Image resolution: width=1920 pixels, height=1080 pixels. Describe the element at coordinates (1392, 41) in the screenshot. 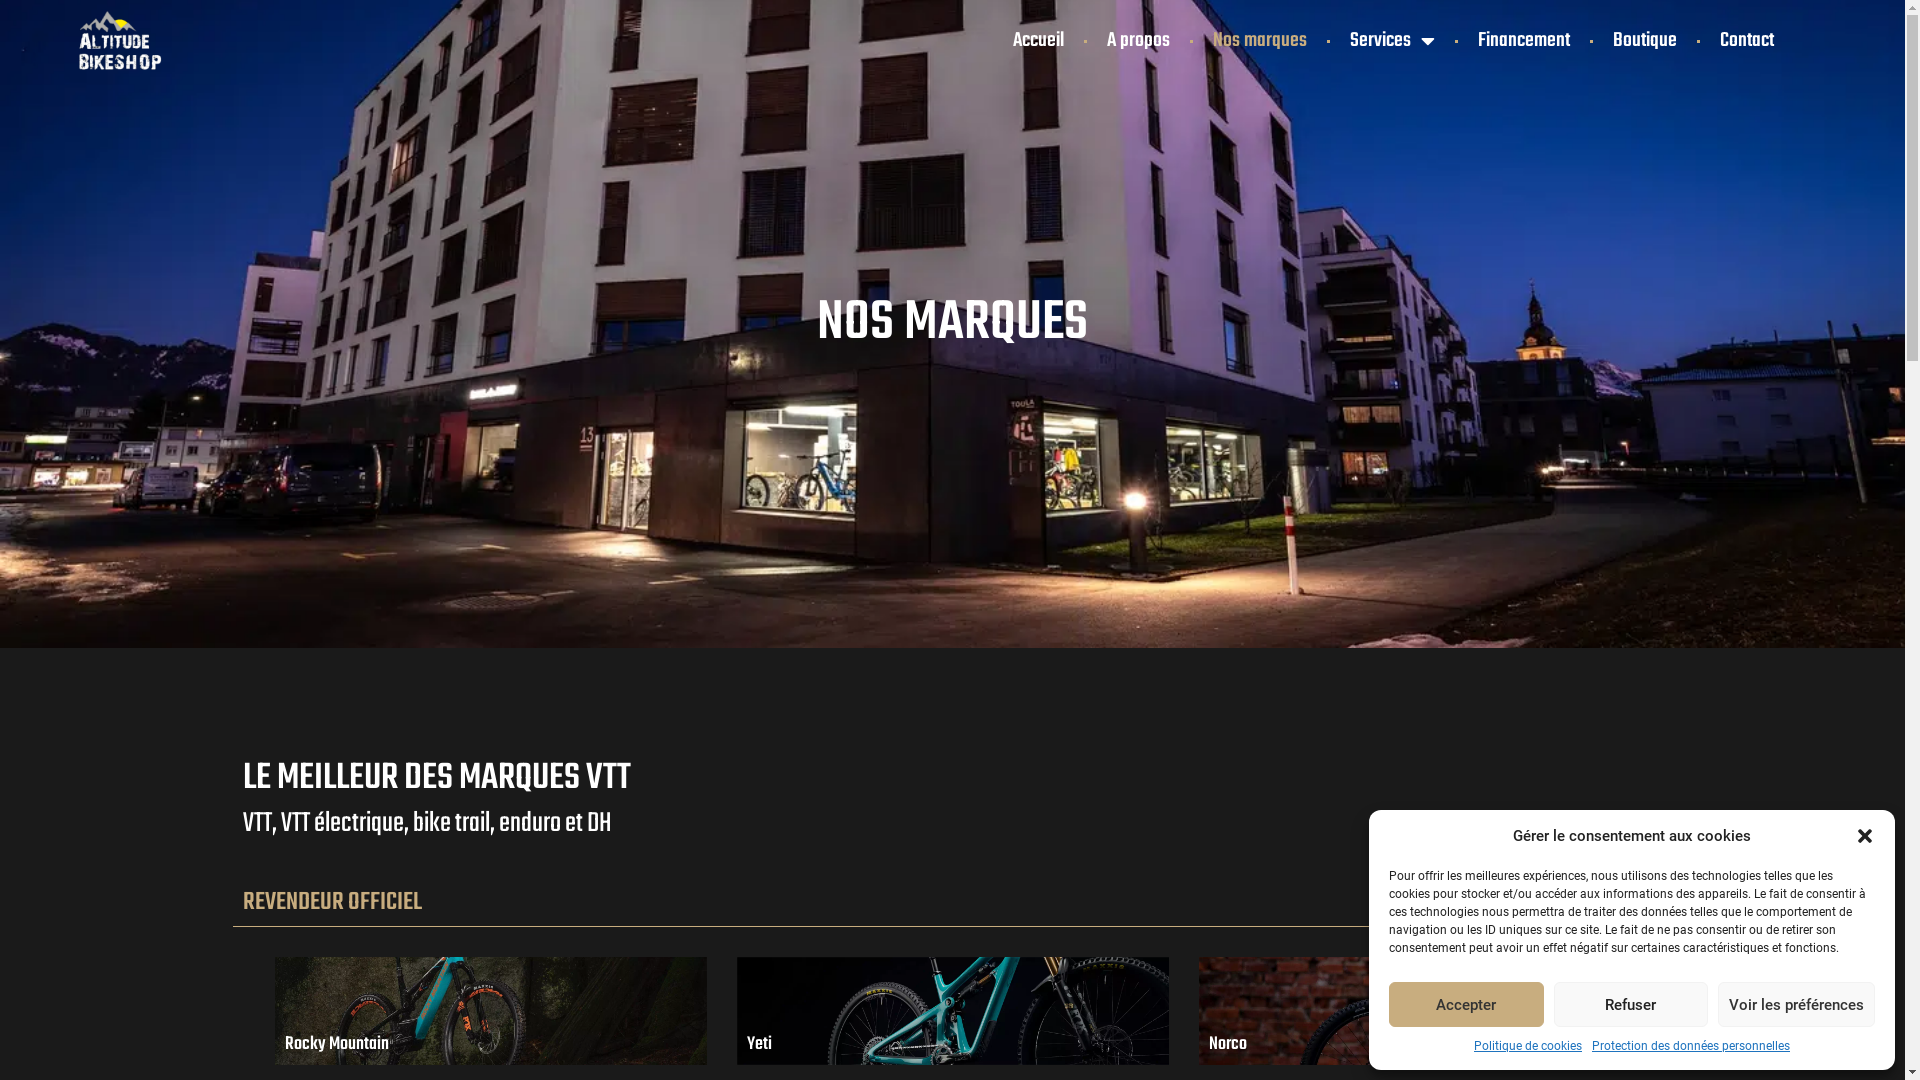

I see `Services` at that location.